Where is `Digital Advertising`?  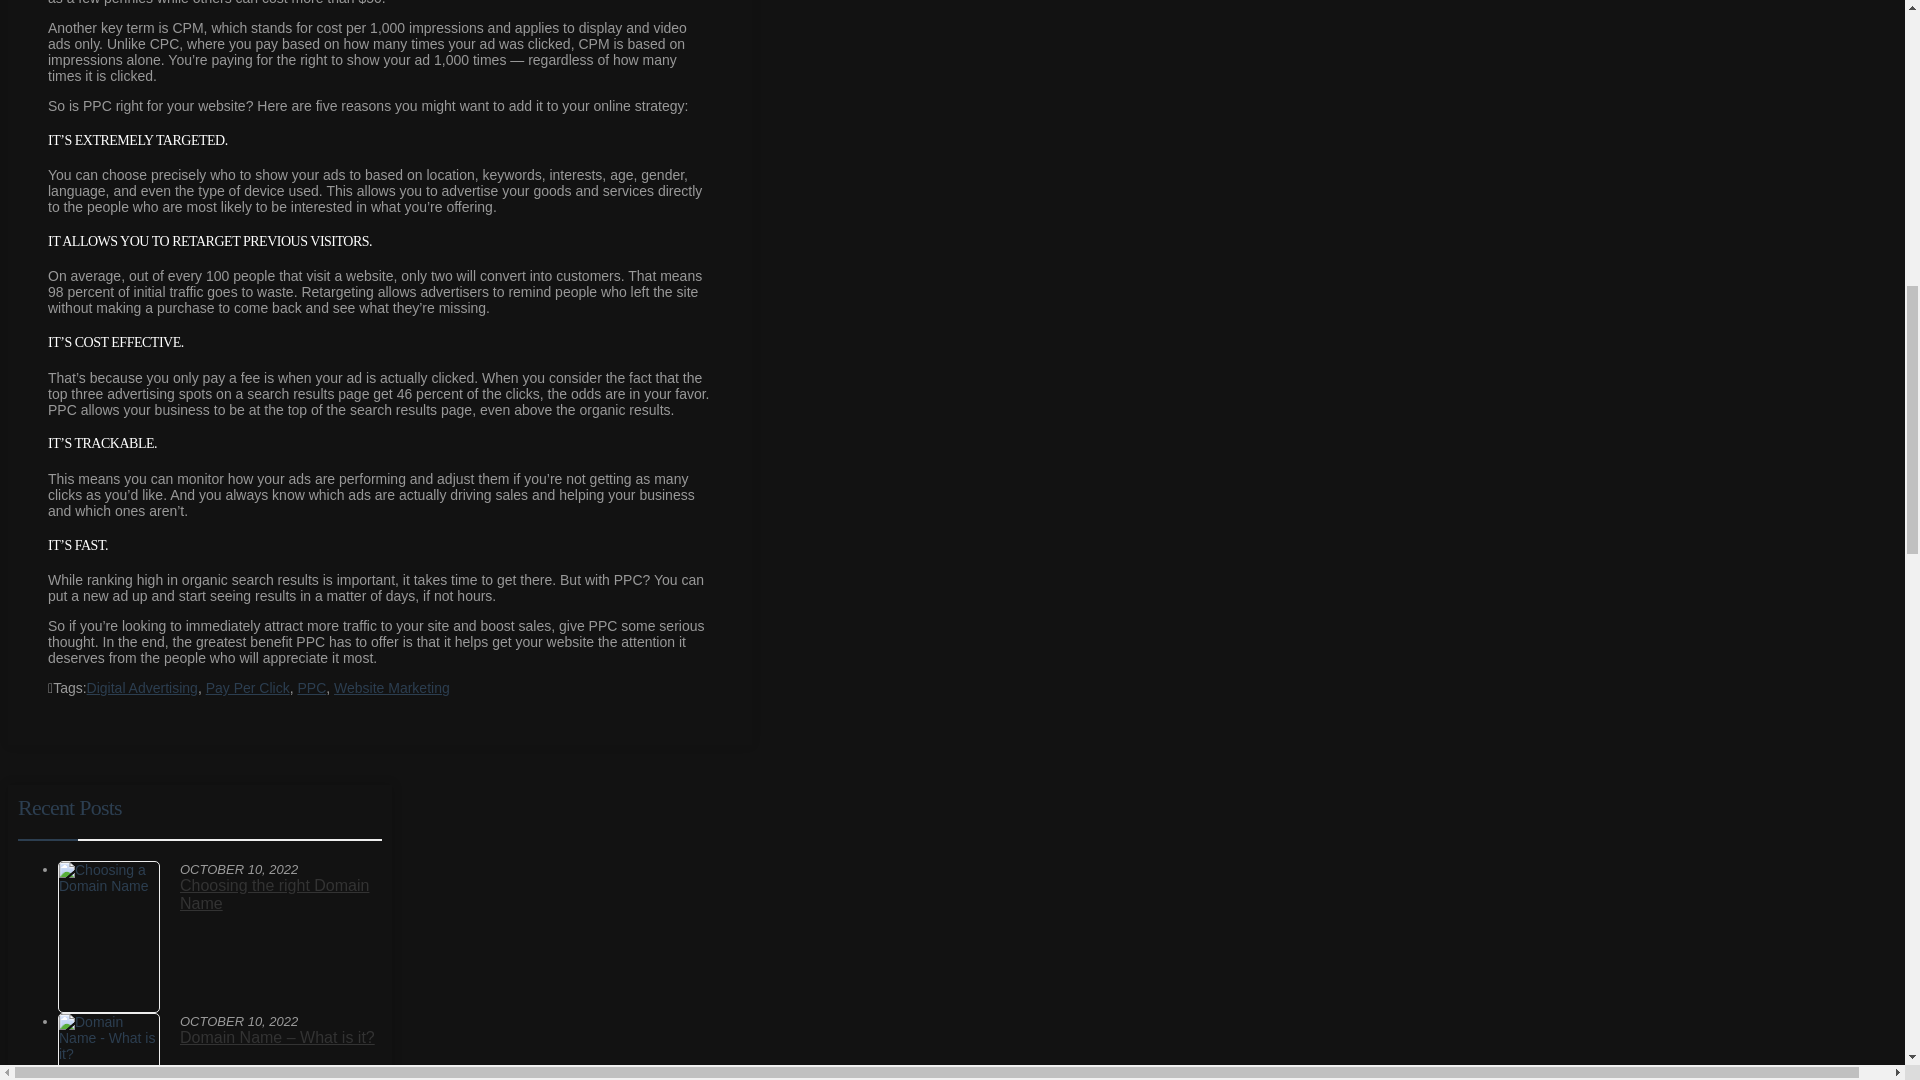
Digital Advertising is located at coordinates (142, 688).